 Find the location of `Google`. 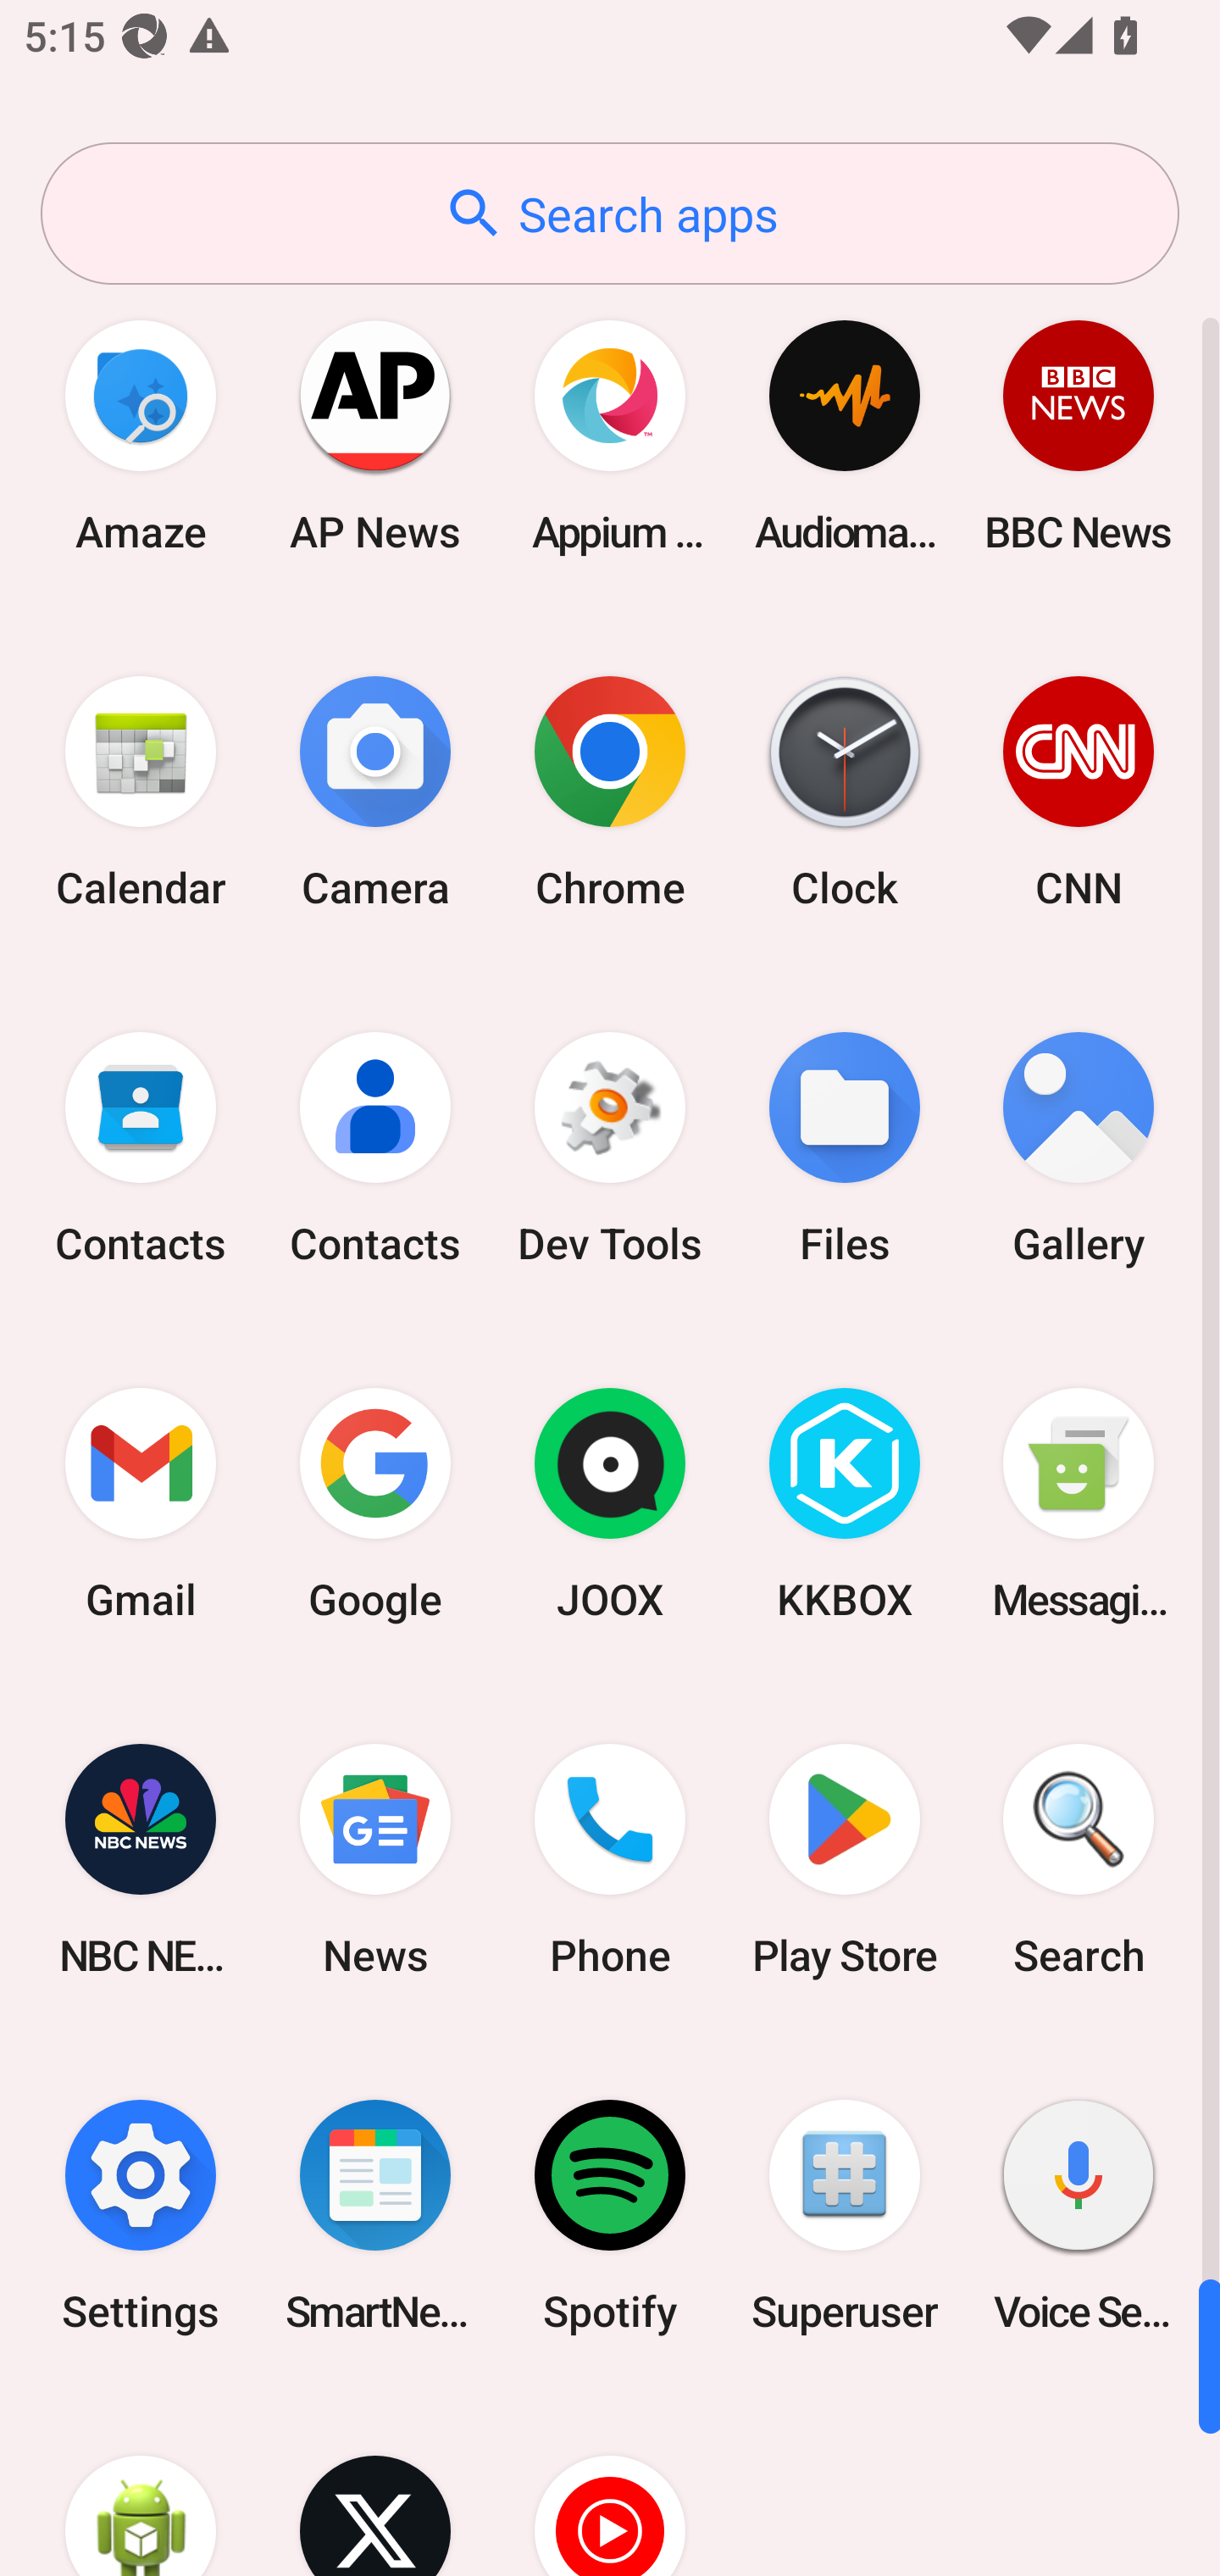

Google is located at coordinates (375, 1504).